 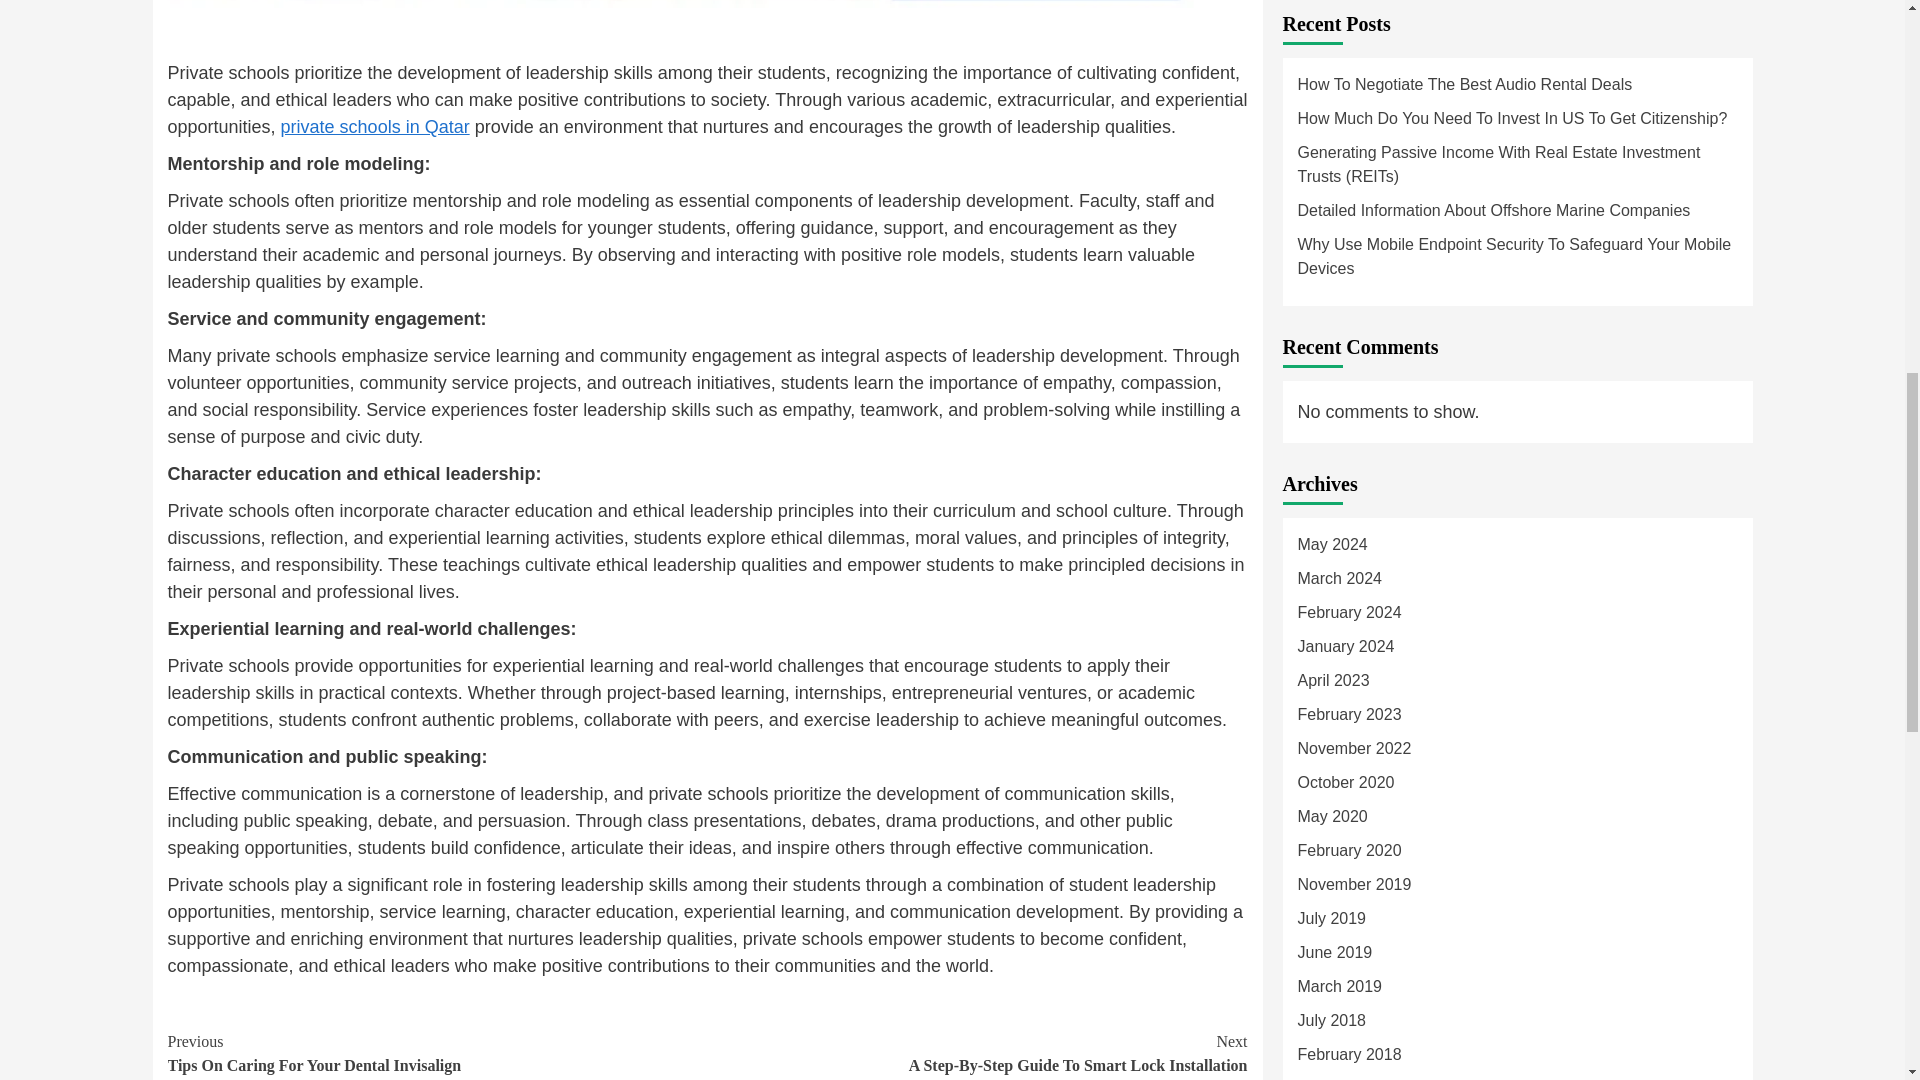 I want to click on February 2023, so click(x=1517, y=250).